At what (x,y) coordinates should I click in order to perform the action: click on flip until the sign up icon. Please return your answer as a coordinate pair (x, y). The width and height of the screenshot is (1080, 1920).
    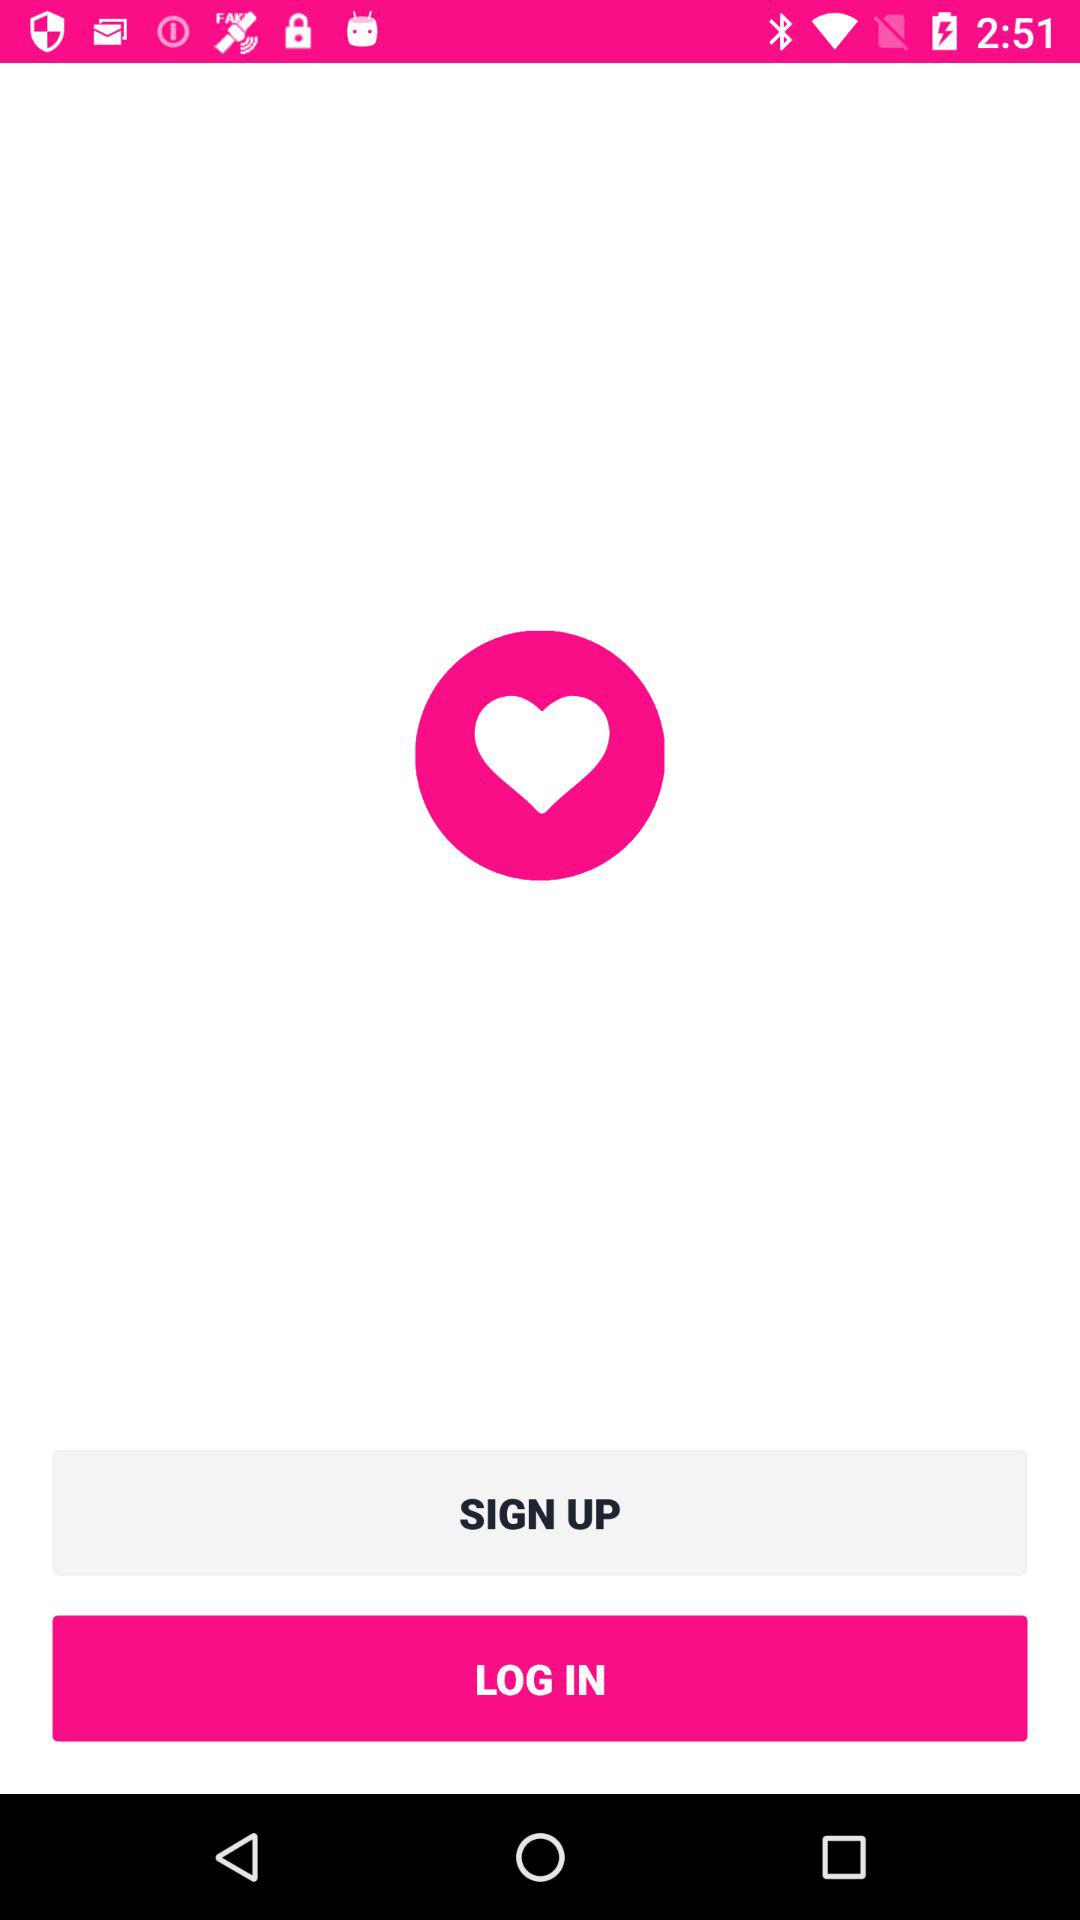
    Looking at the image, I should click on (540, 1512).